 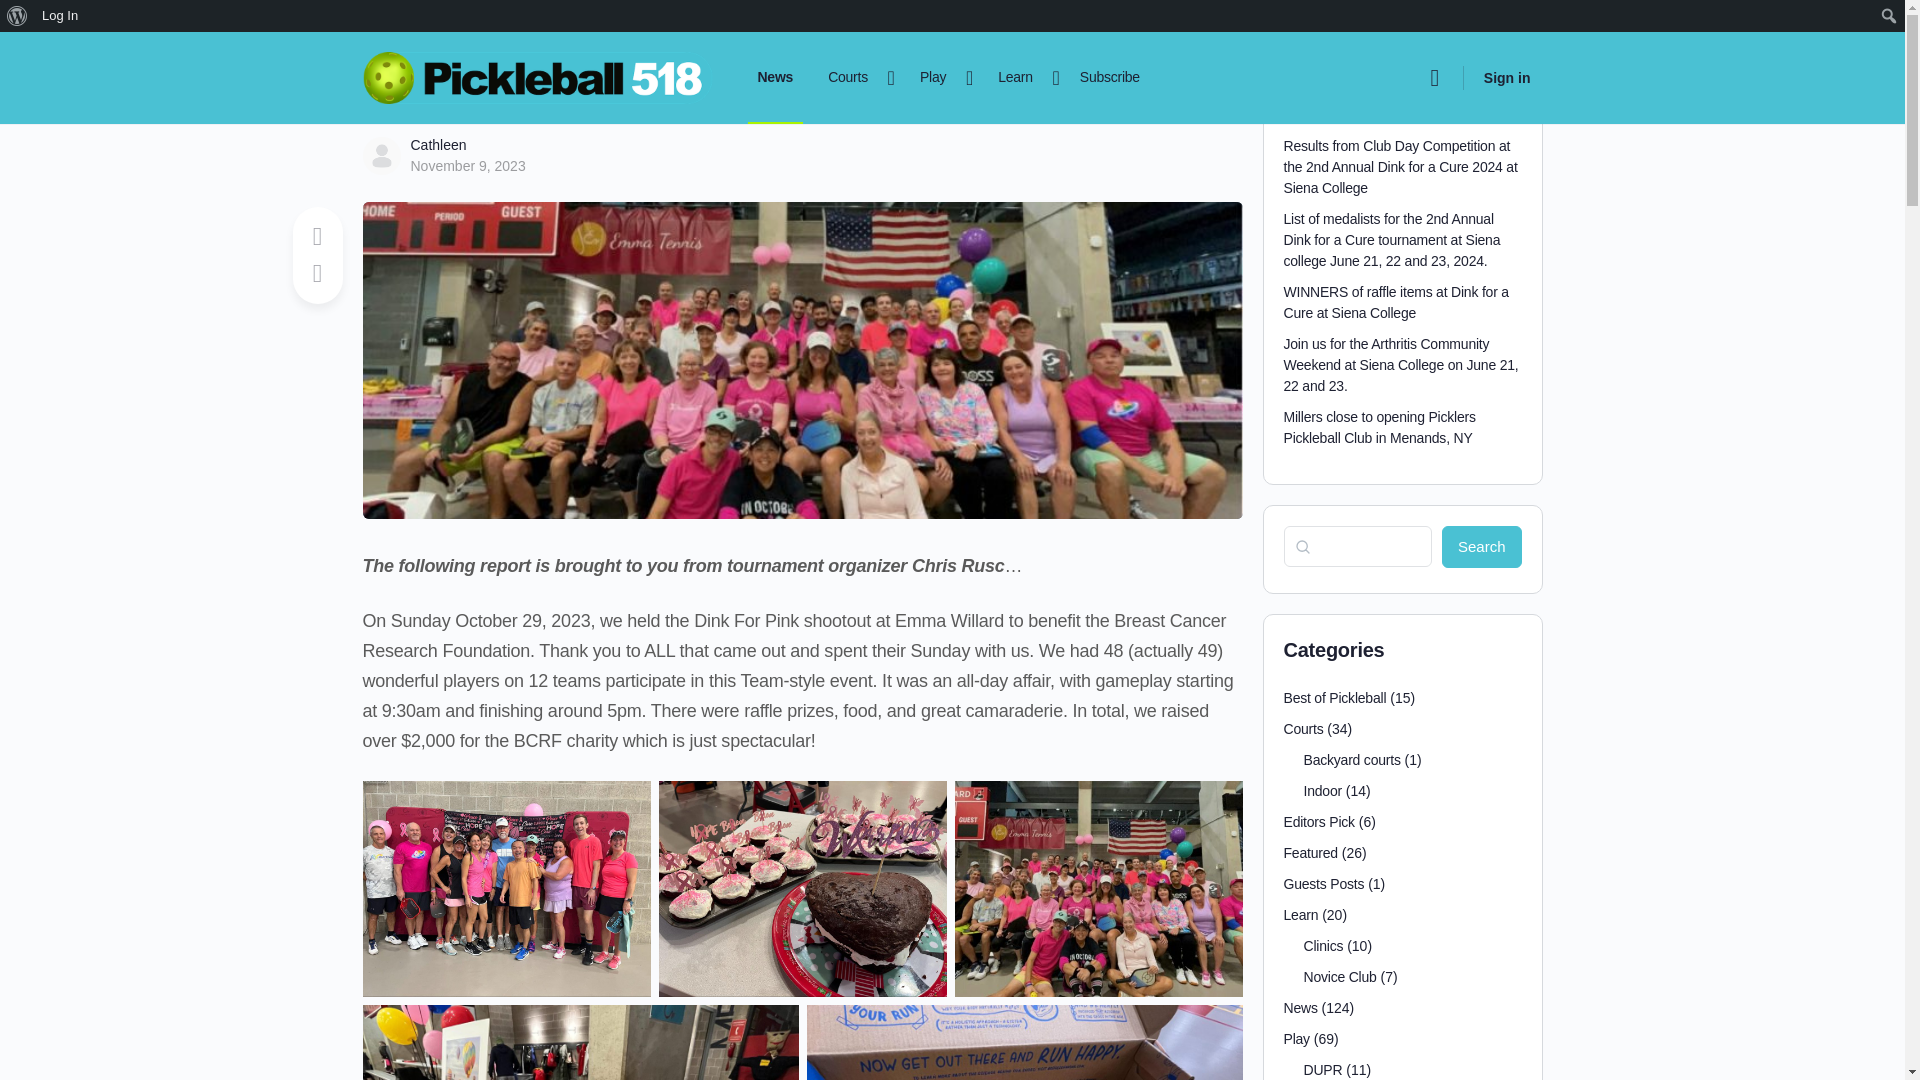 I want to click on News, so click(x=776, y=78).